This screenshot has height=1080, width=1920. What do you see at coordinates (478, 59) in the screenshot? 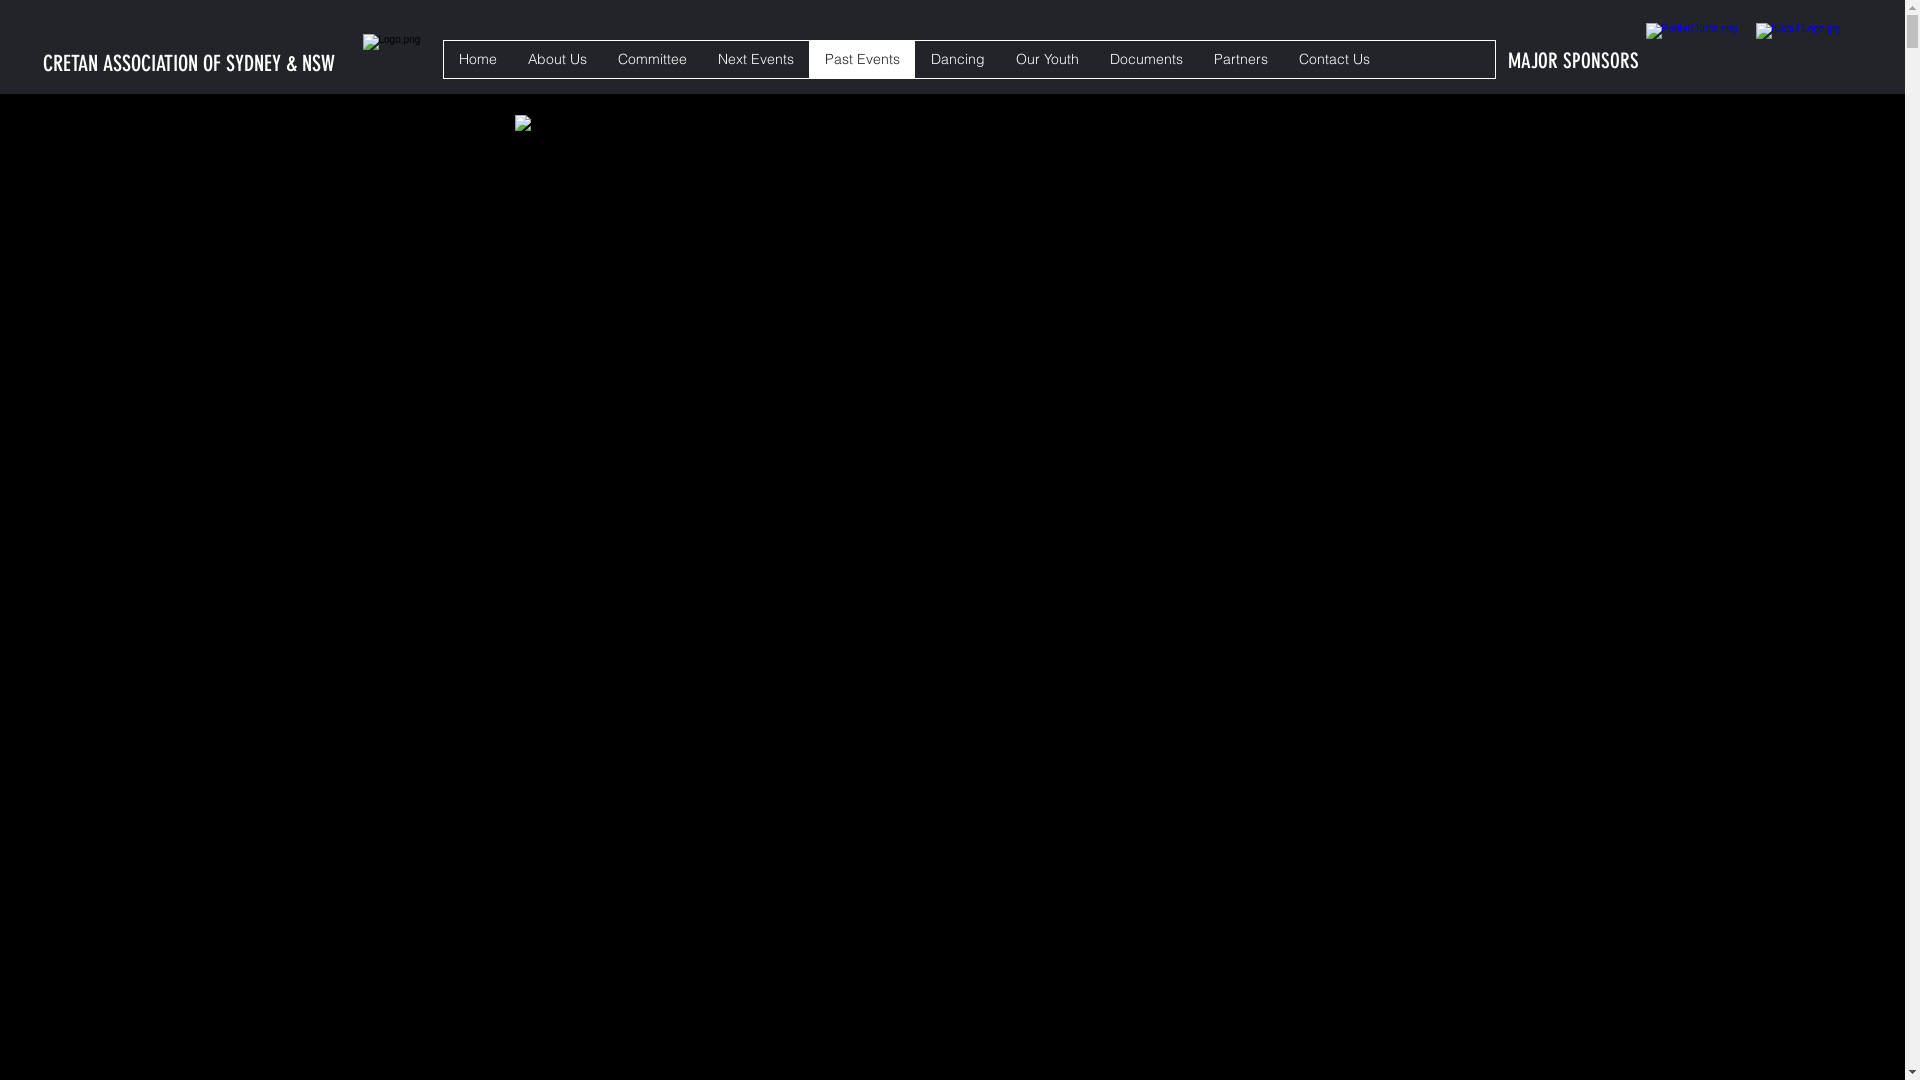
I see `Home` at bounding box center [478, 59].